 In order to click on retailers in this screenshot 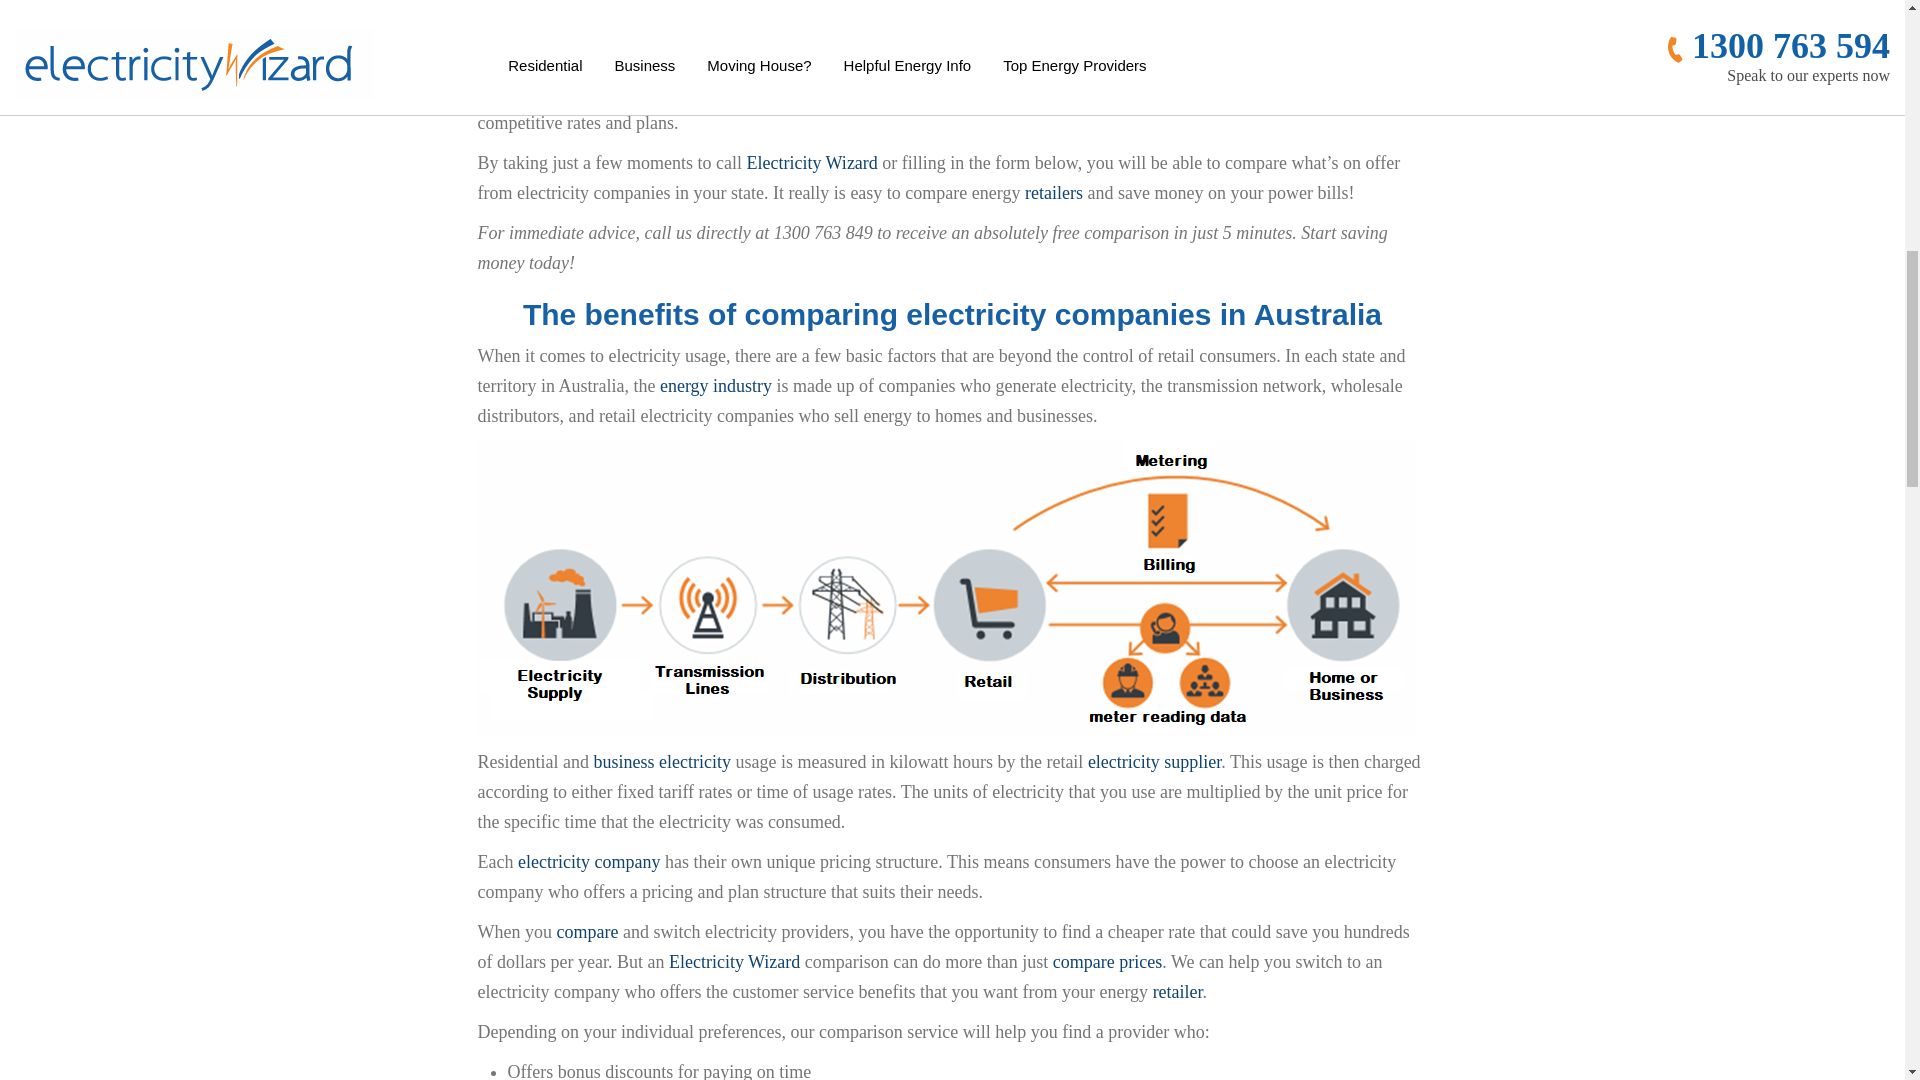, I will do `click(1054, 192)`.